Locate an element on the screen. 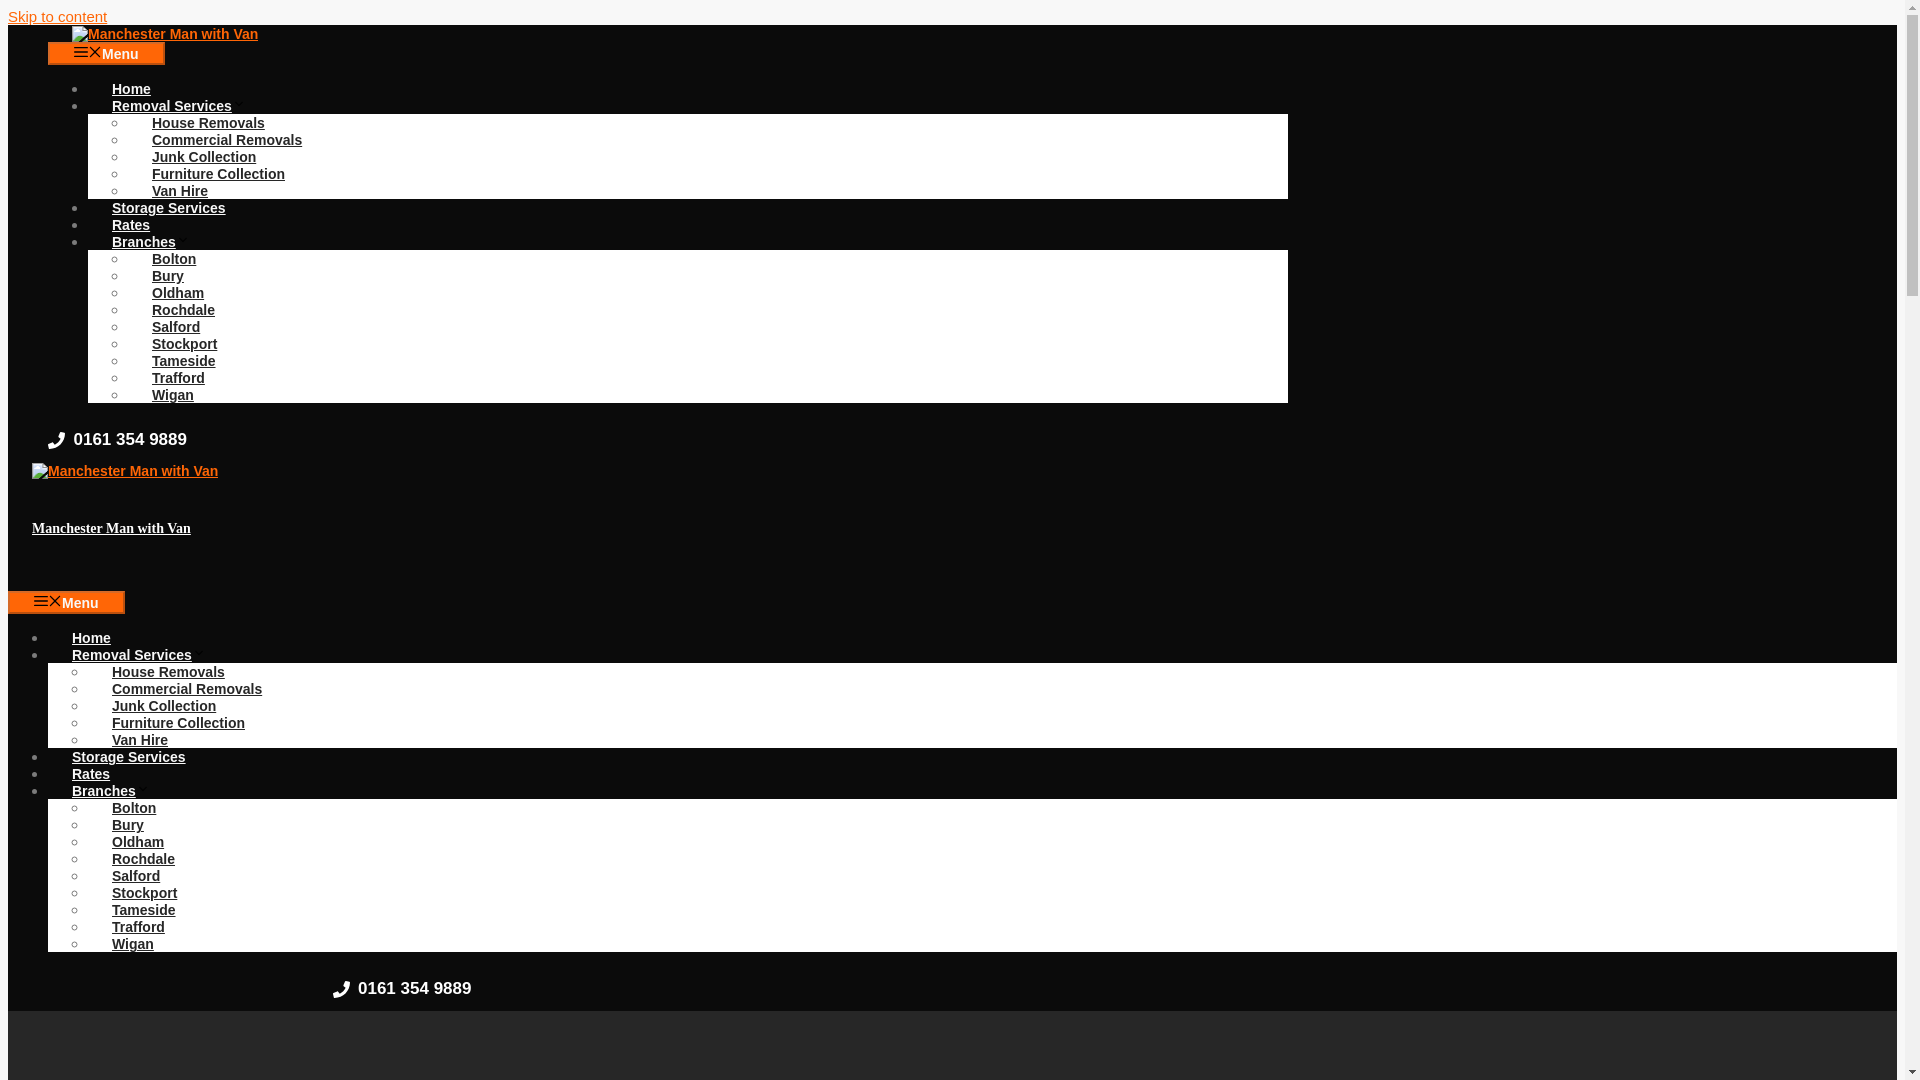 Image resolution: width=1920 pixels, height=1080 pixels. Furniture Collection is located at coordinates (218, 174).